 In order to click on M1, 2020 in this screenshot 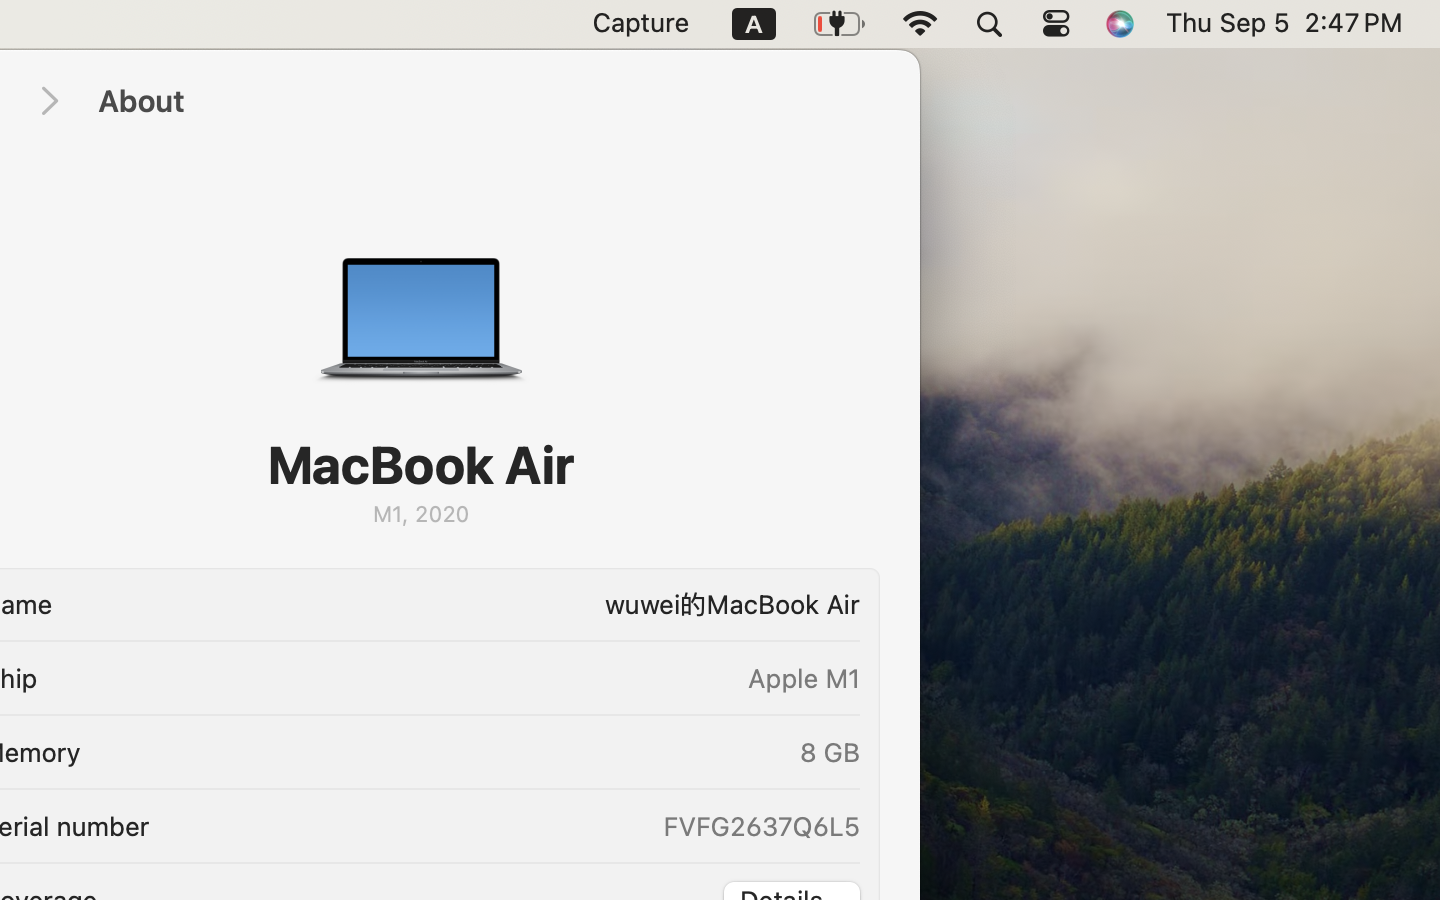, I will do `click(420, 514)`.